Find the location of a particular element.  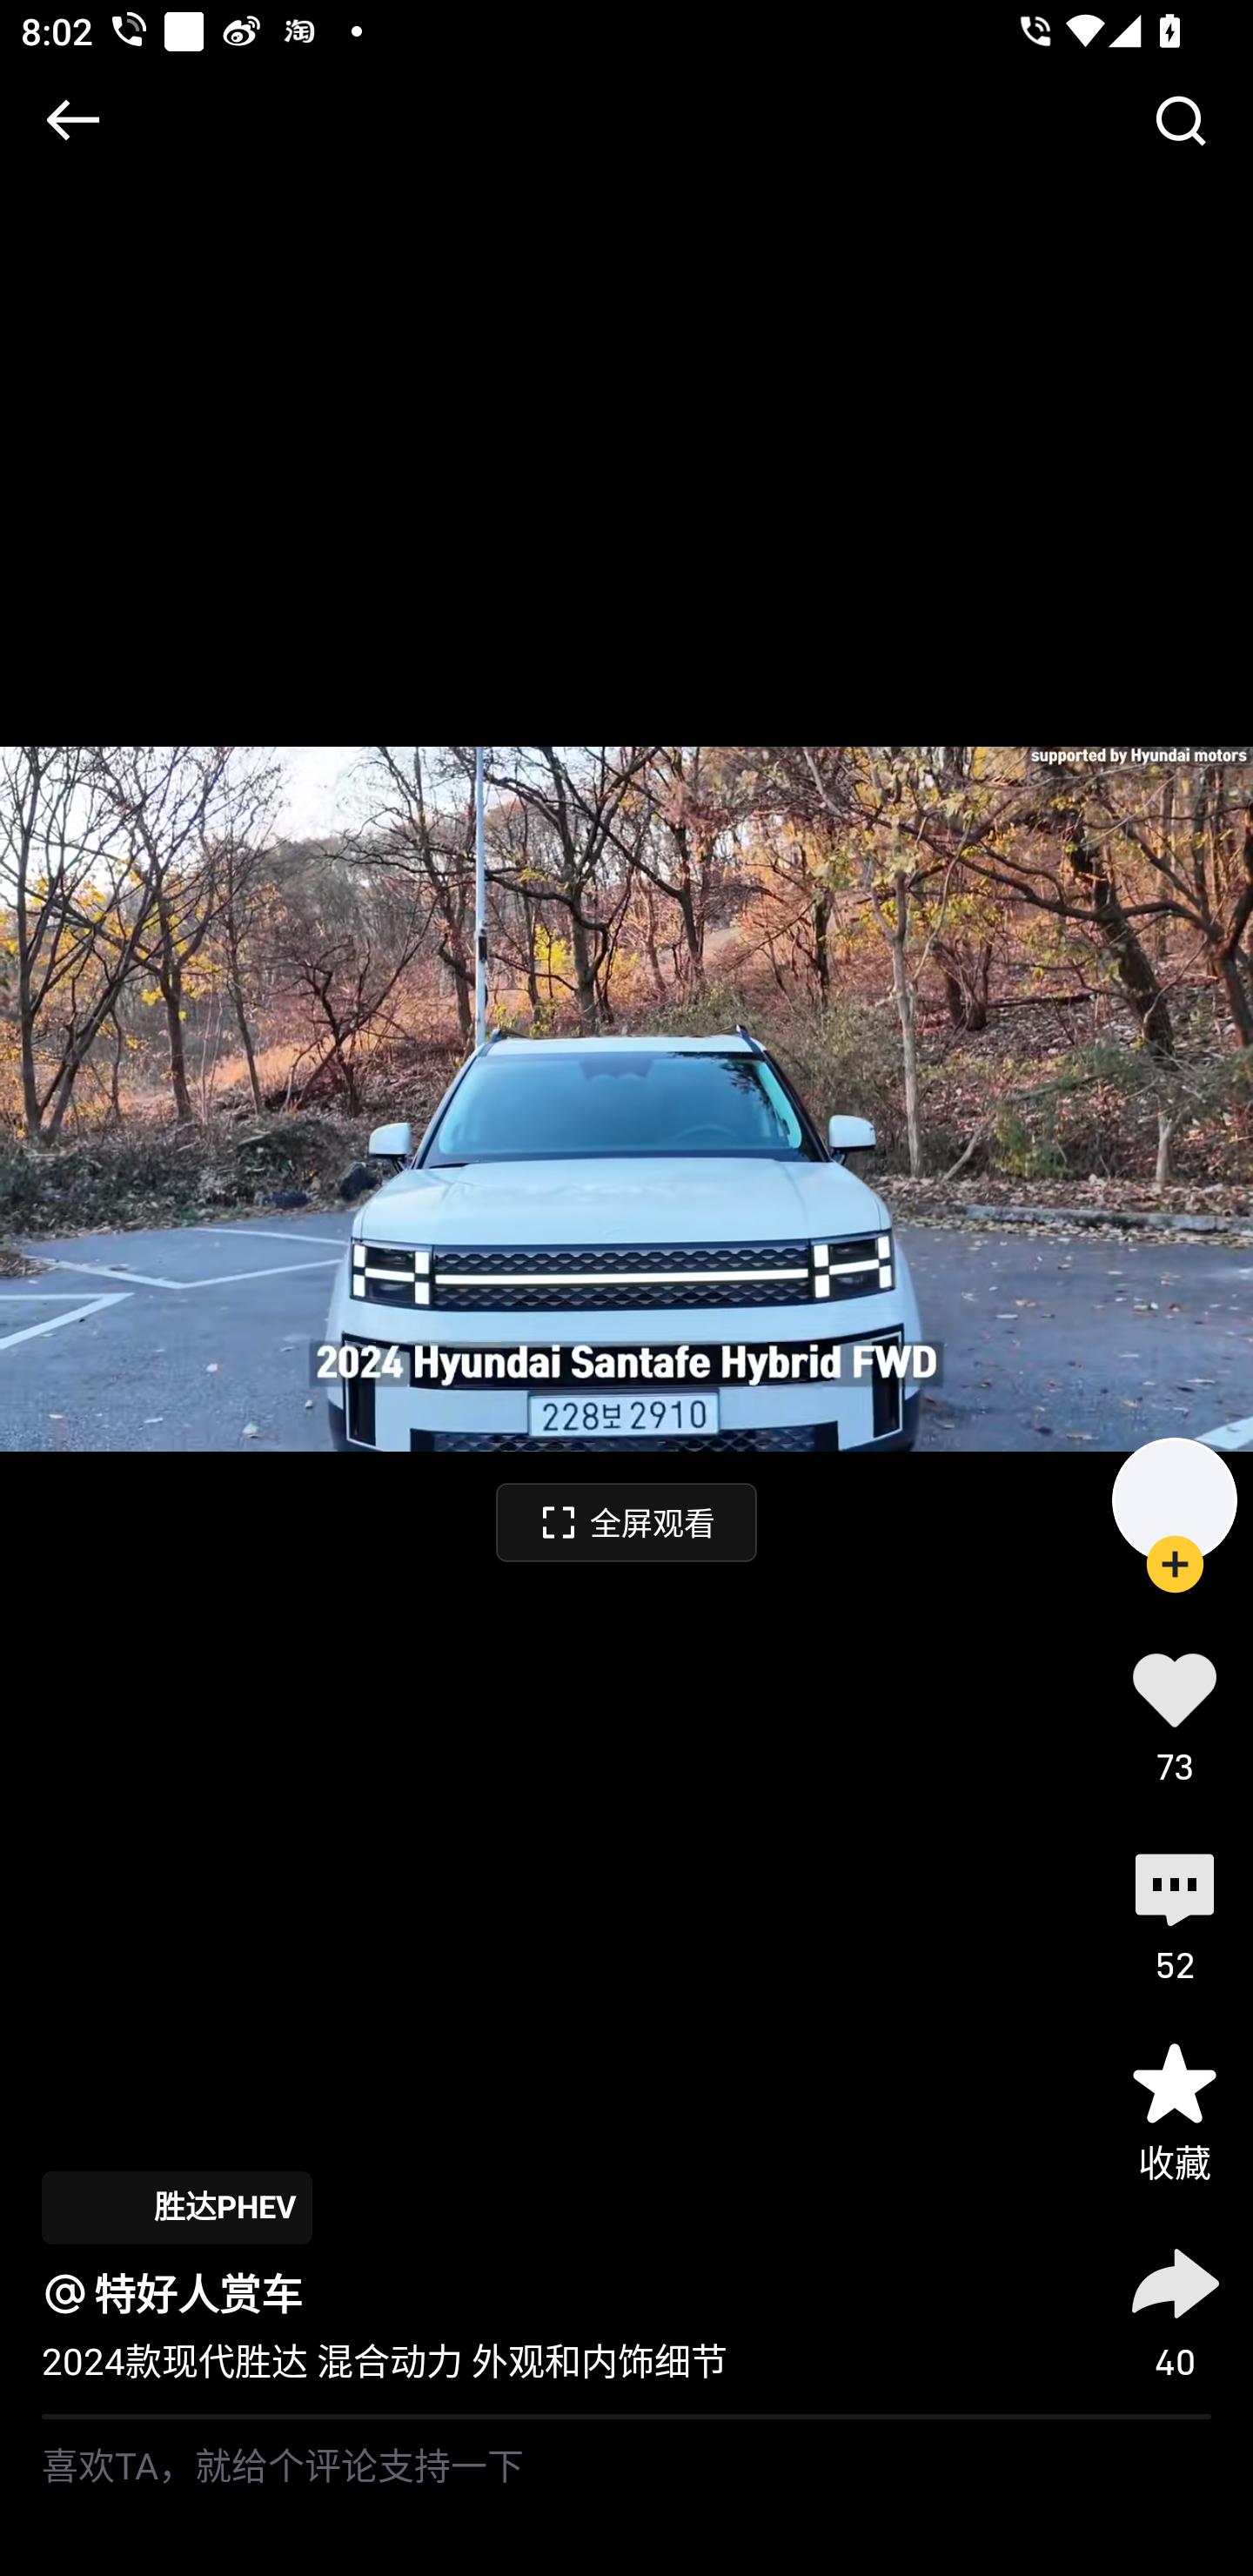

40 is located at coordinates (1175, 2309).